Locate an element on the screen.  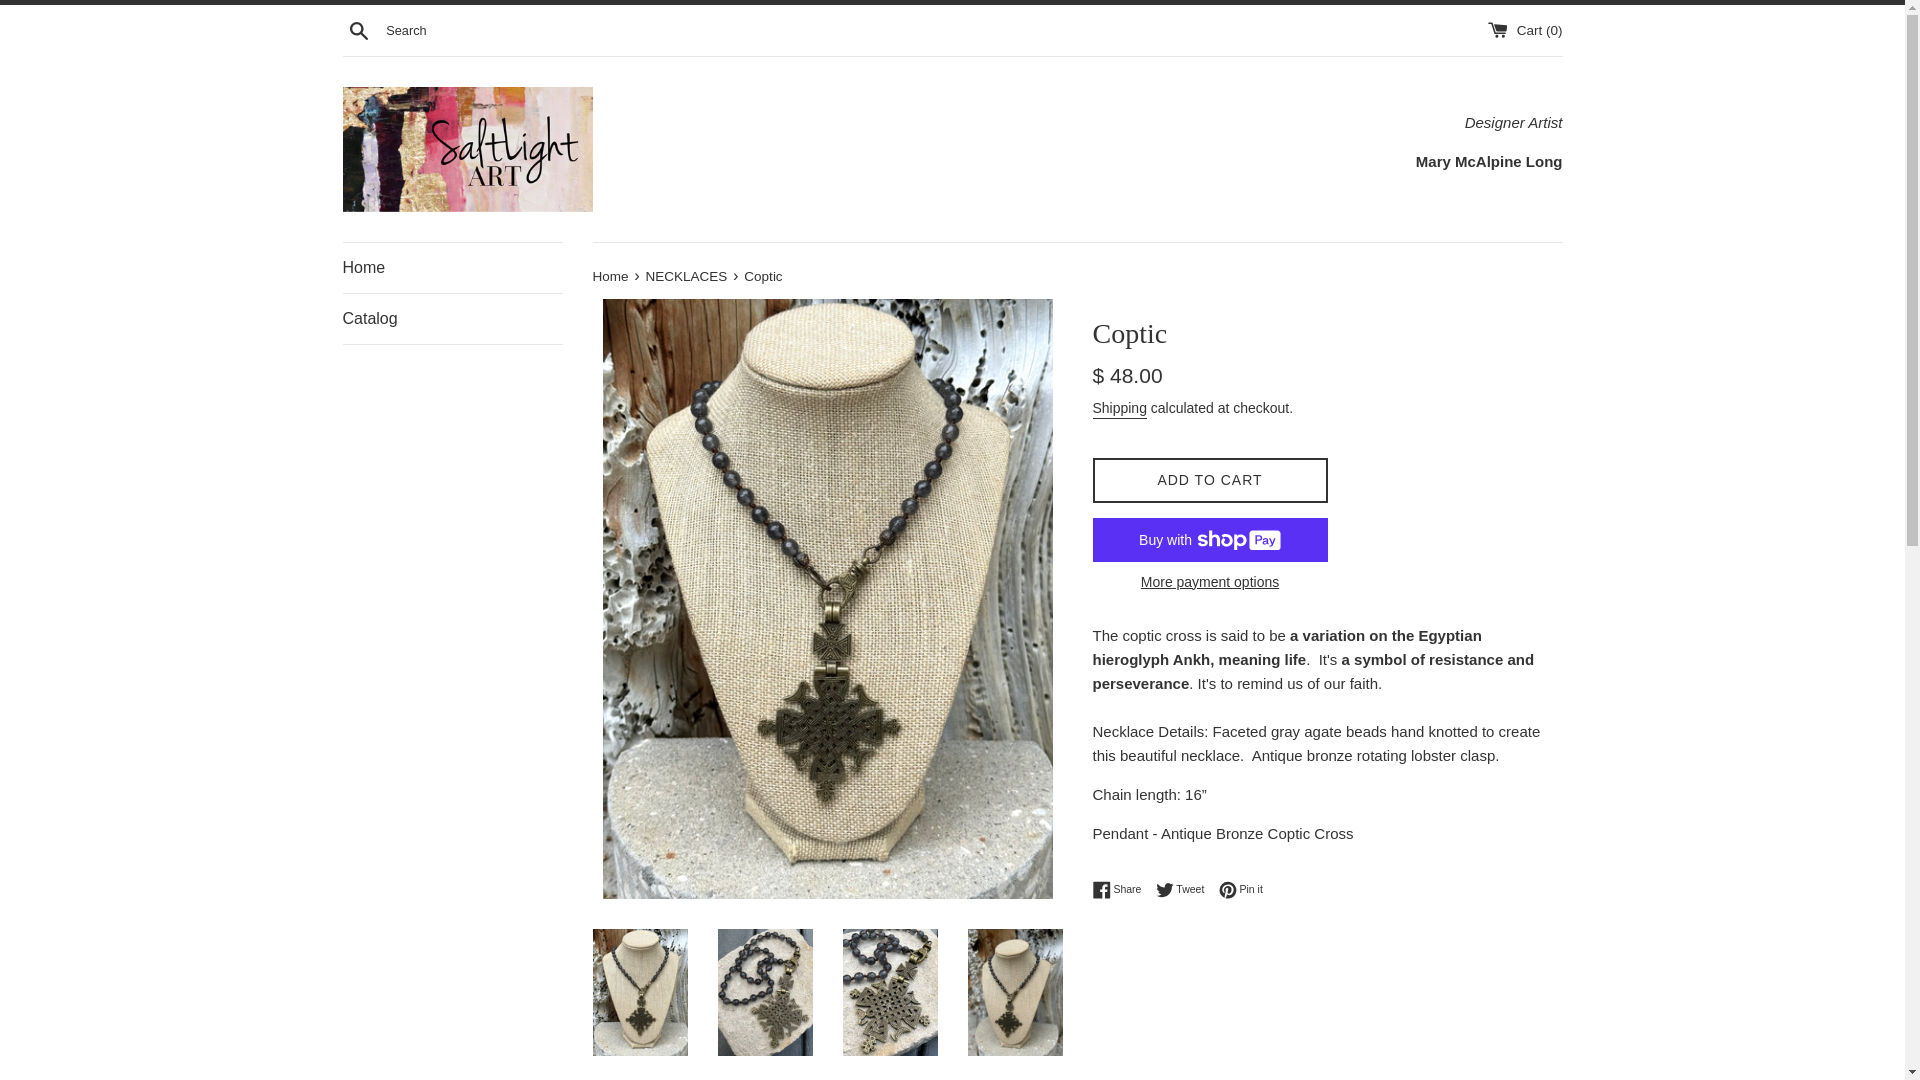
Back to the frontpage is located at coordinates (611, 276).